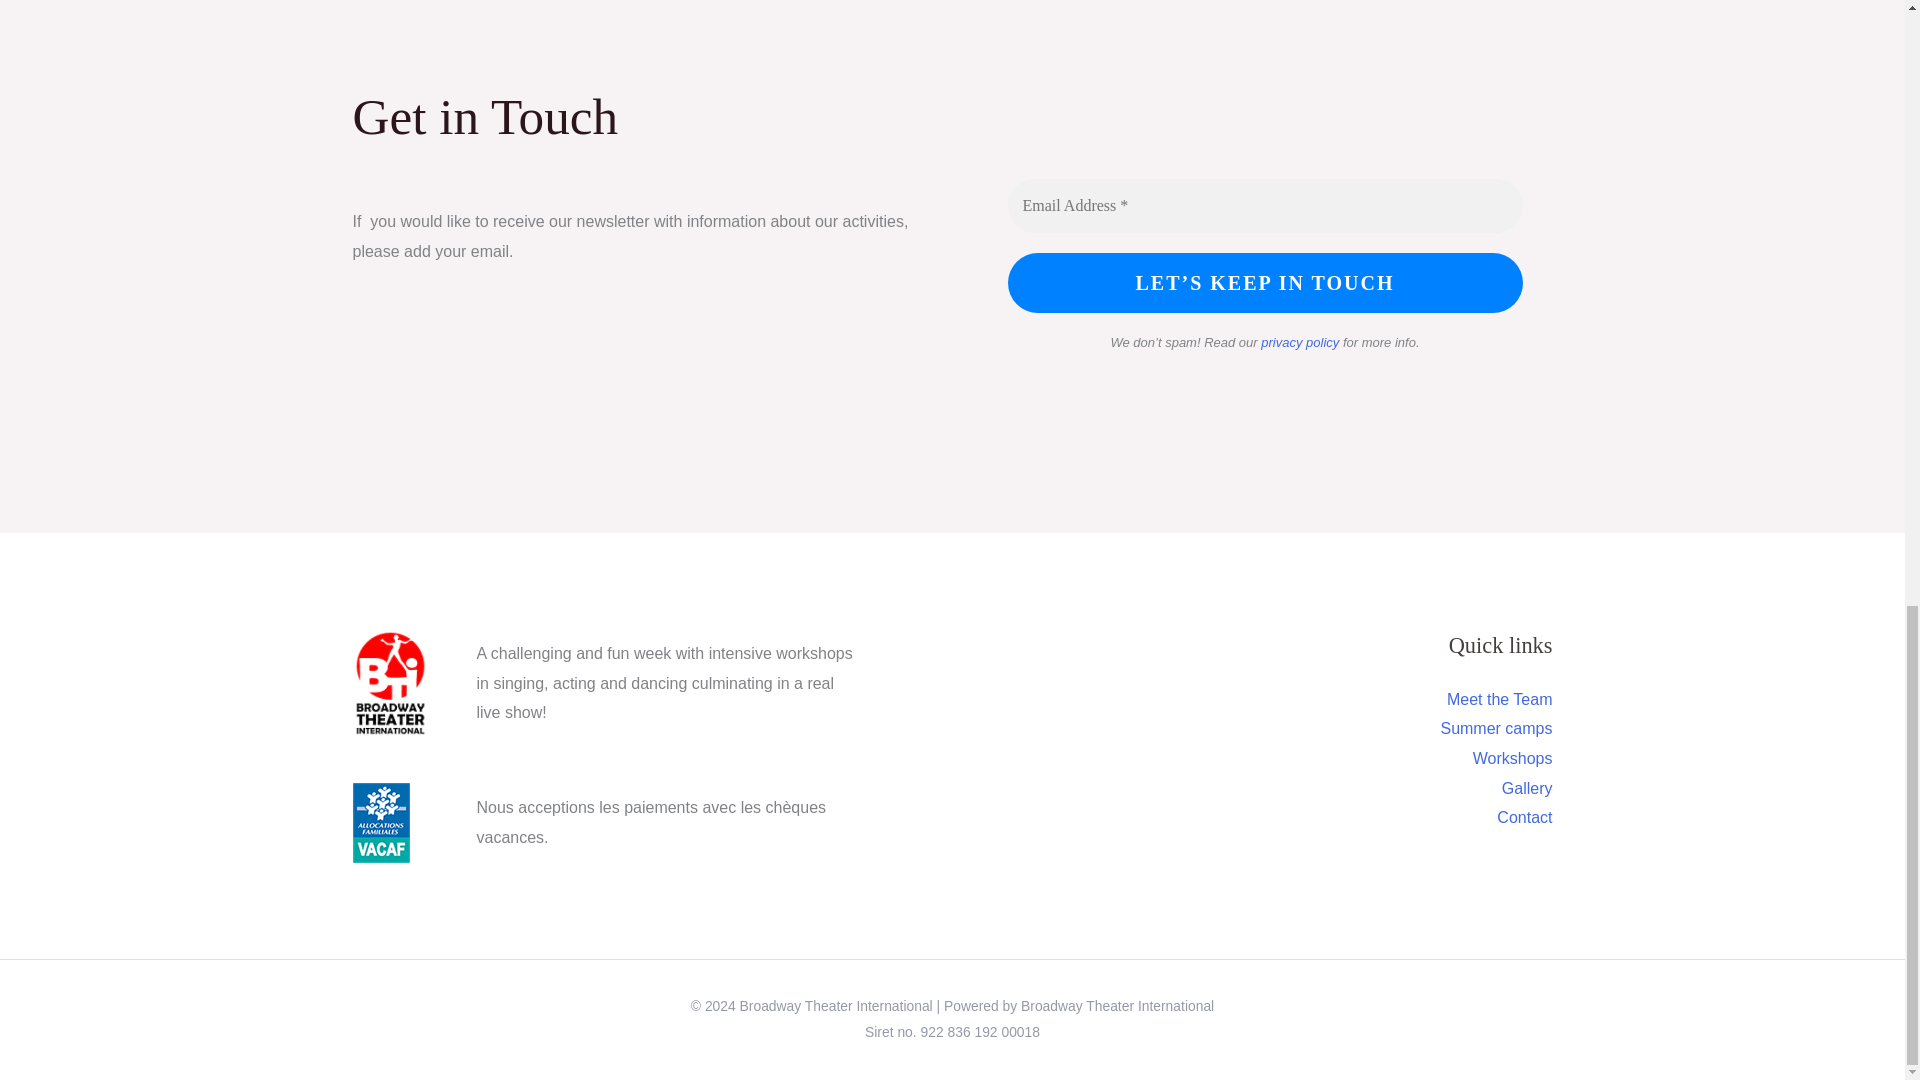 The image size is (1920, 1080). I want to click on Gallery, so click(1527, 788).